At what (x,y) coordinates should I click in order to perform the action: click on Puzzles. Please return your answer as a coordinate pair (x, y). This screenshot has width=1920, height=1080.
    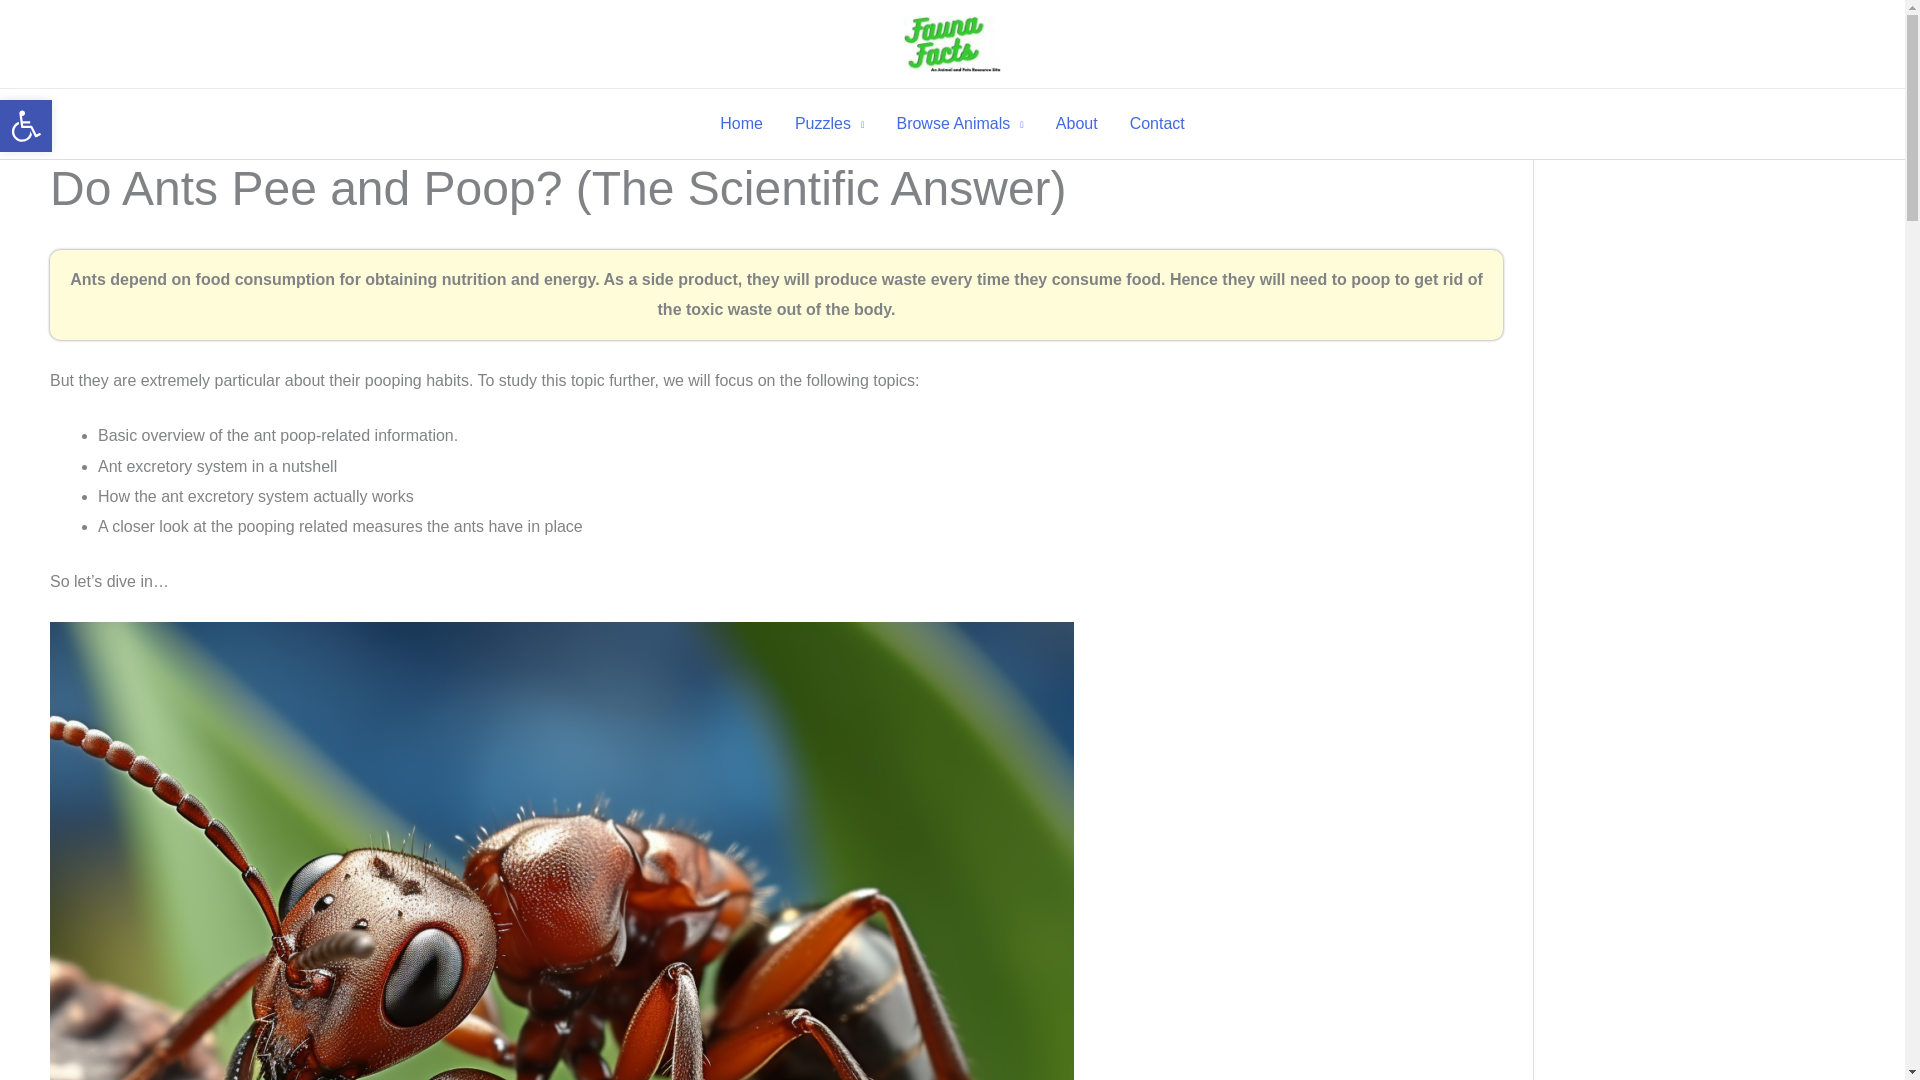
    Looking at the image, I should click on (830, 123).